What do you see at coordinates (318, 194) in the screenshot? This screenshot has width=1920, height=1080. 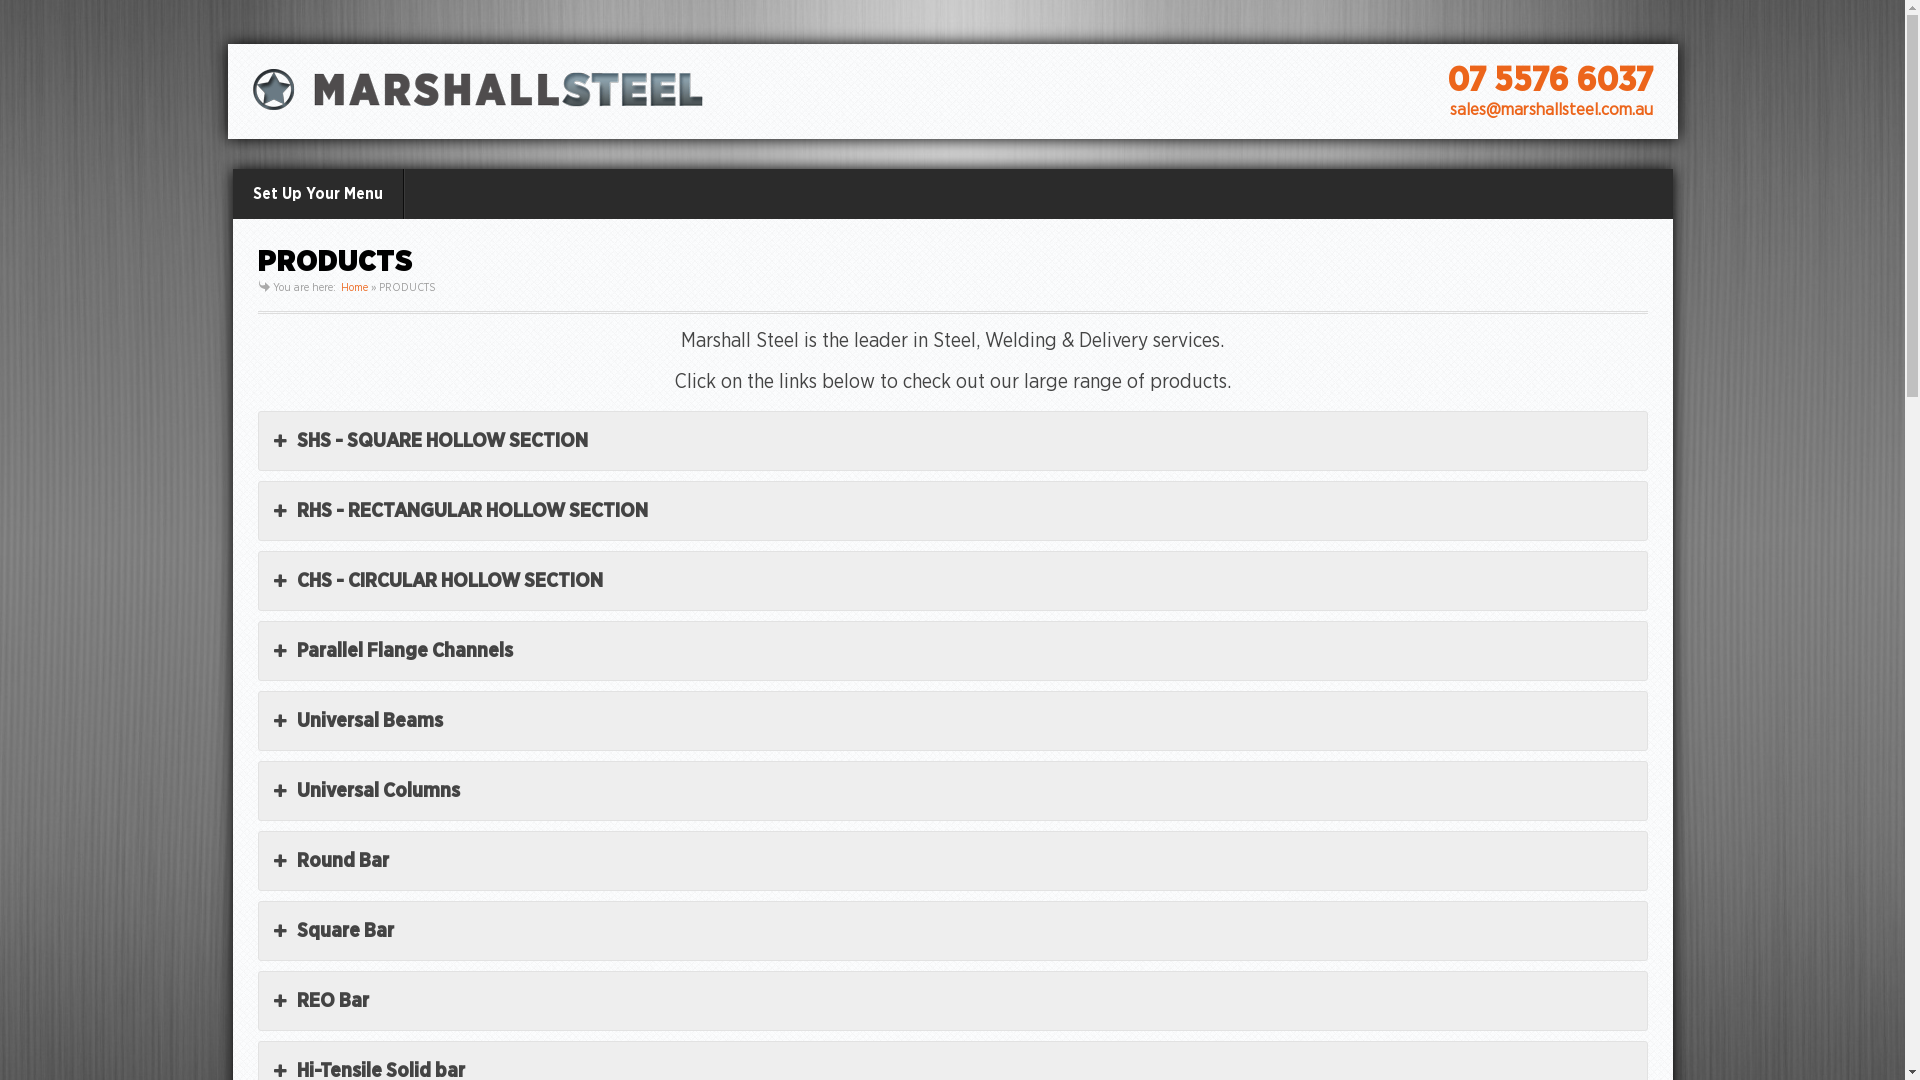 I see `Set Up Your Menu` at bounding box center [318, 194].